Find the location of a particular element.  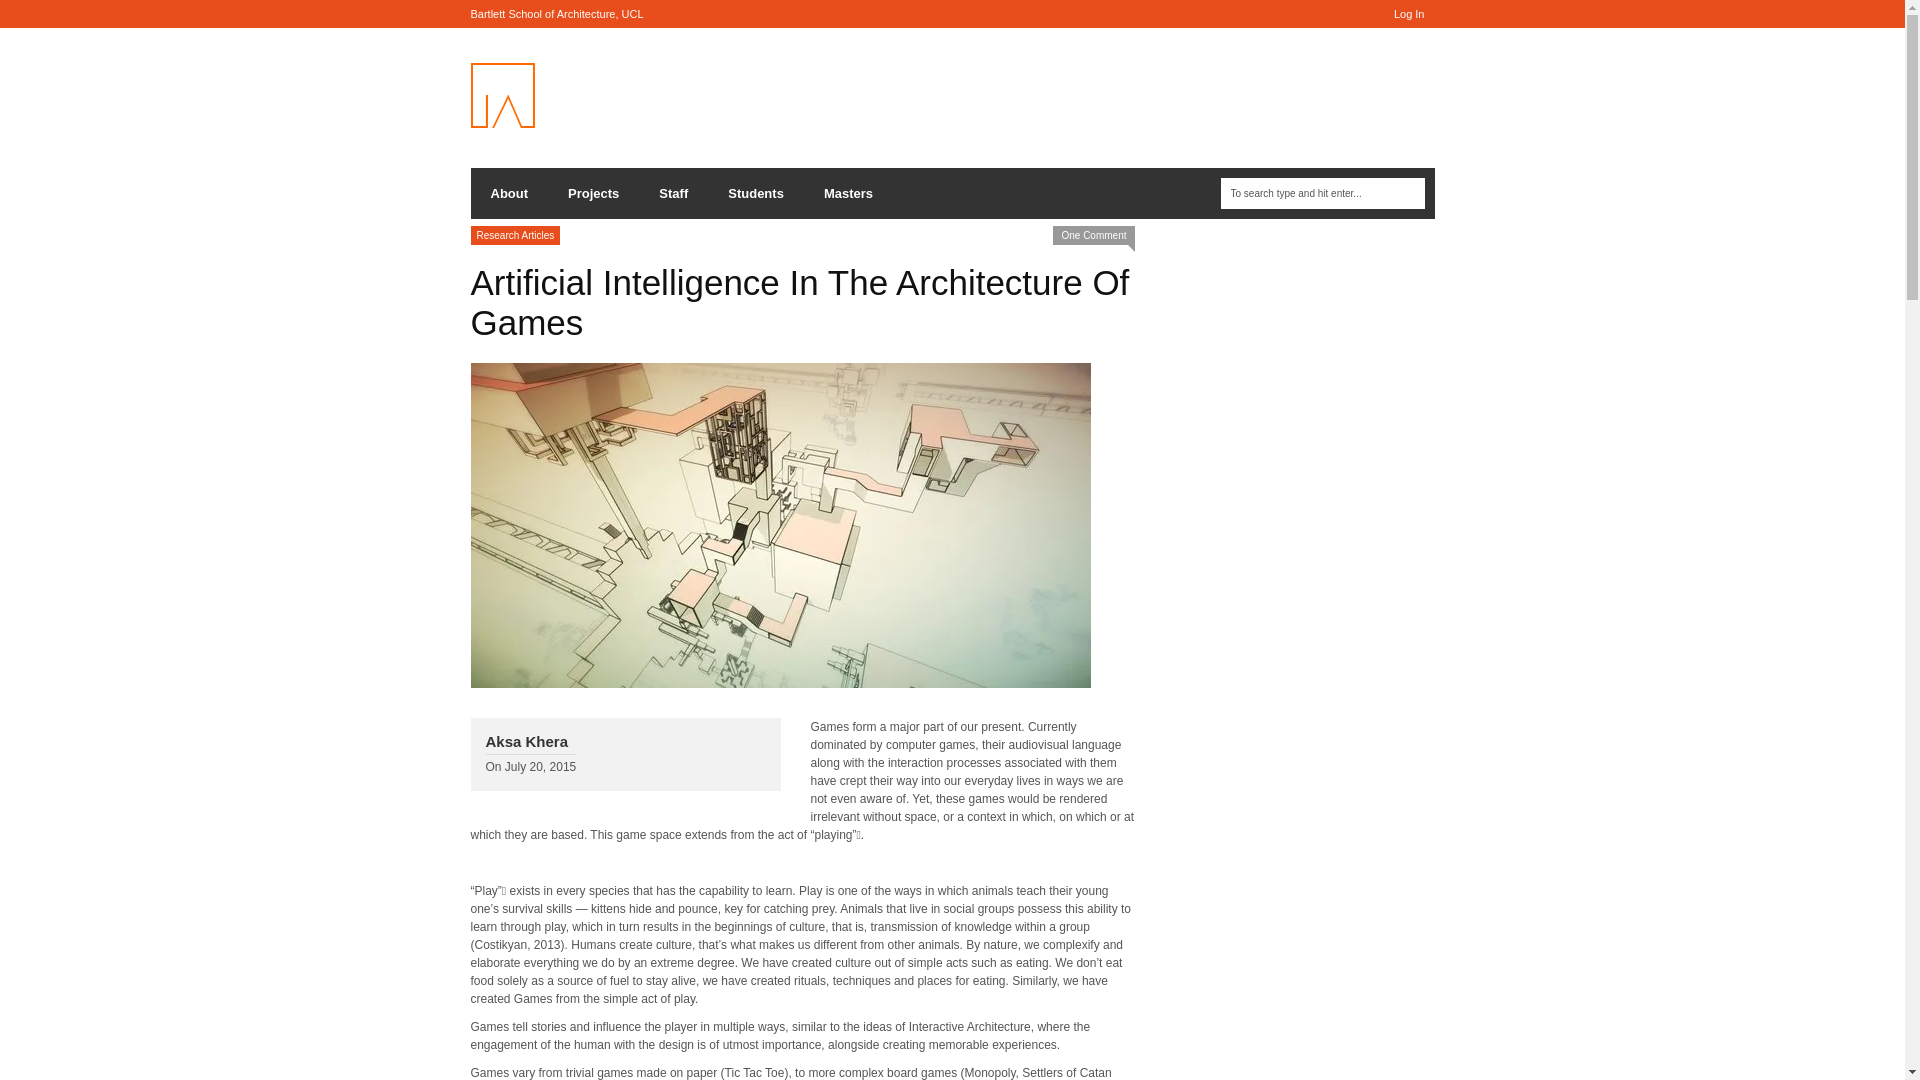

Log In is located at coordinates (1409, 14).